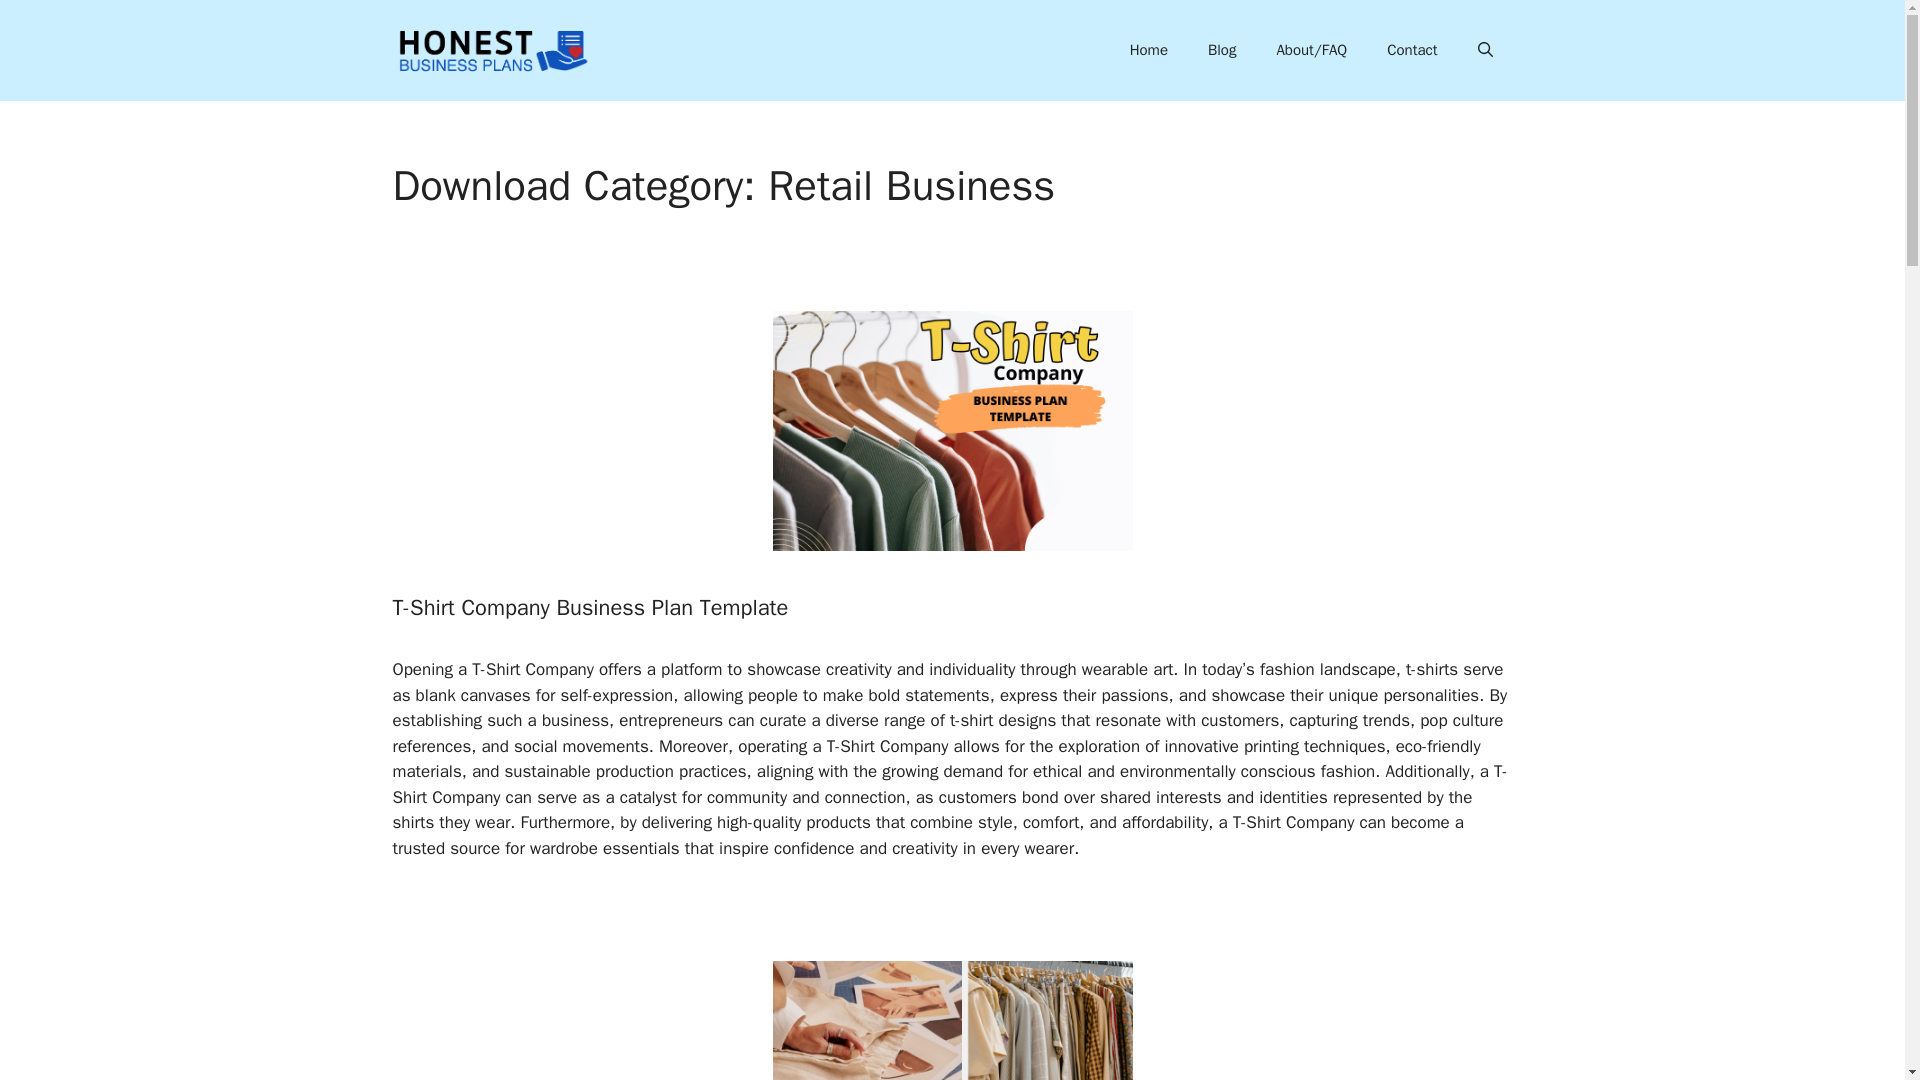  I want to click on Contact, so click(1412, 50).